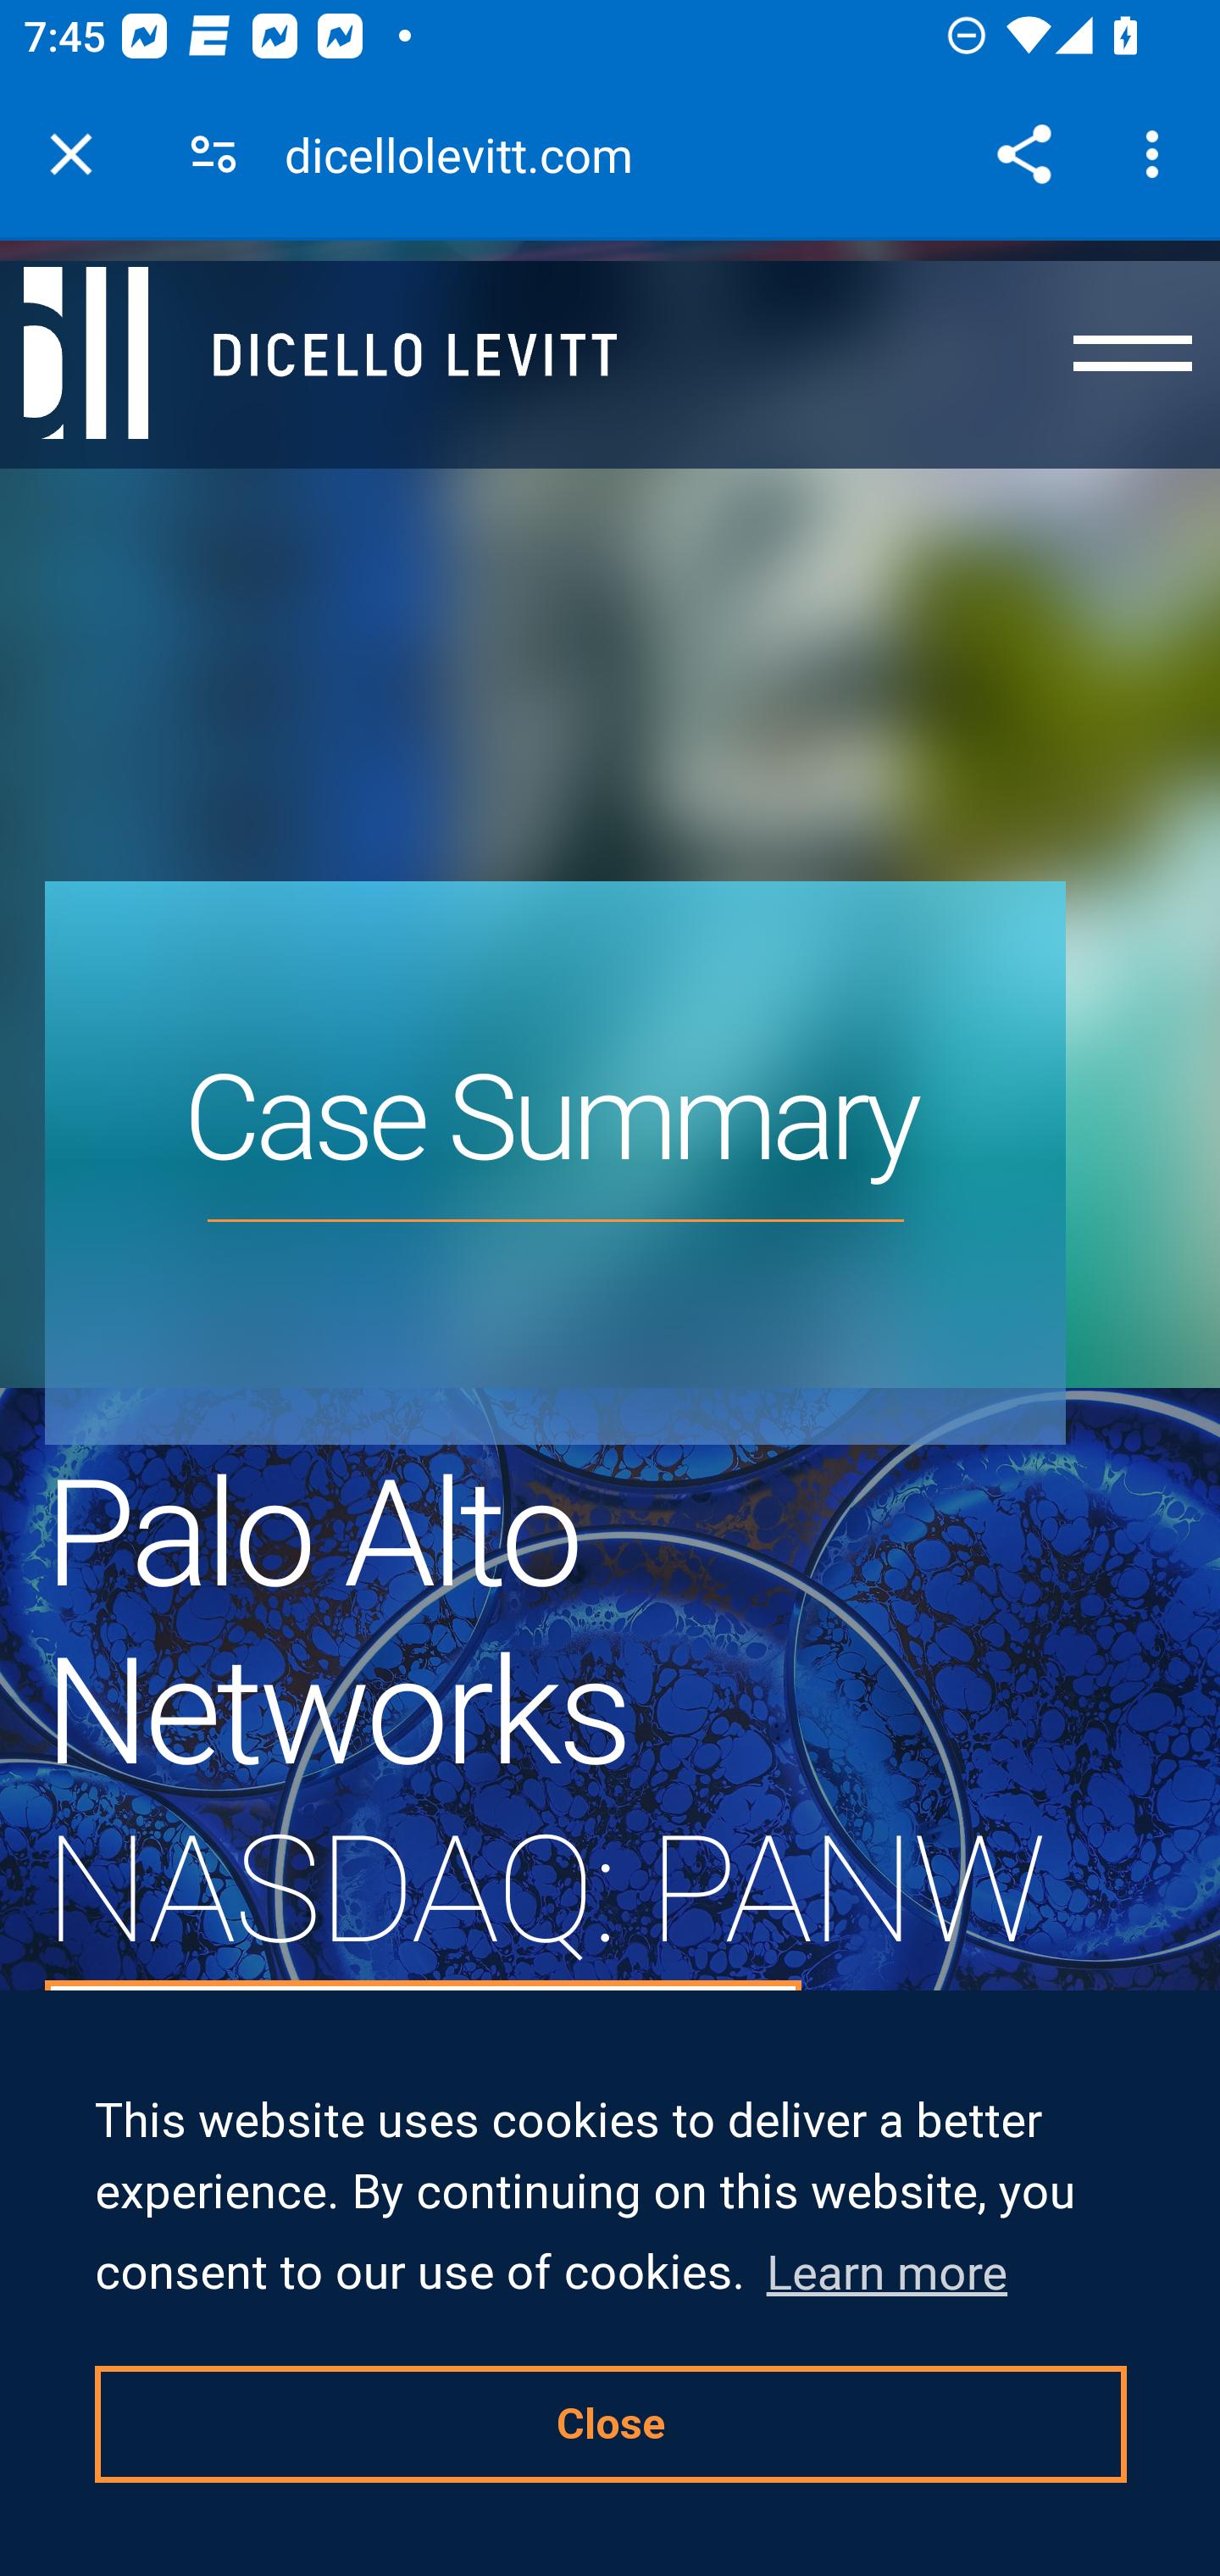  I want to click on dicellolevitt.com, so click(469, 154).